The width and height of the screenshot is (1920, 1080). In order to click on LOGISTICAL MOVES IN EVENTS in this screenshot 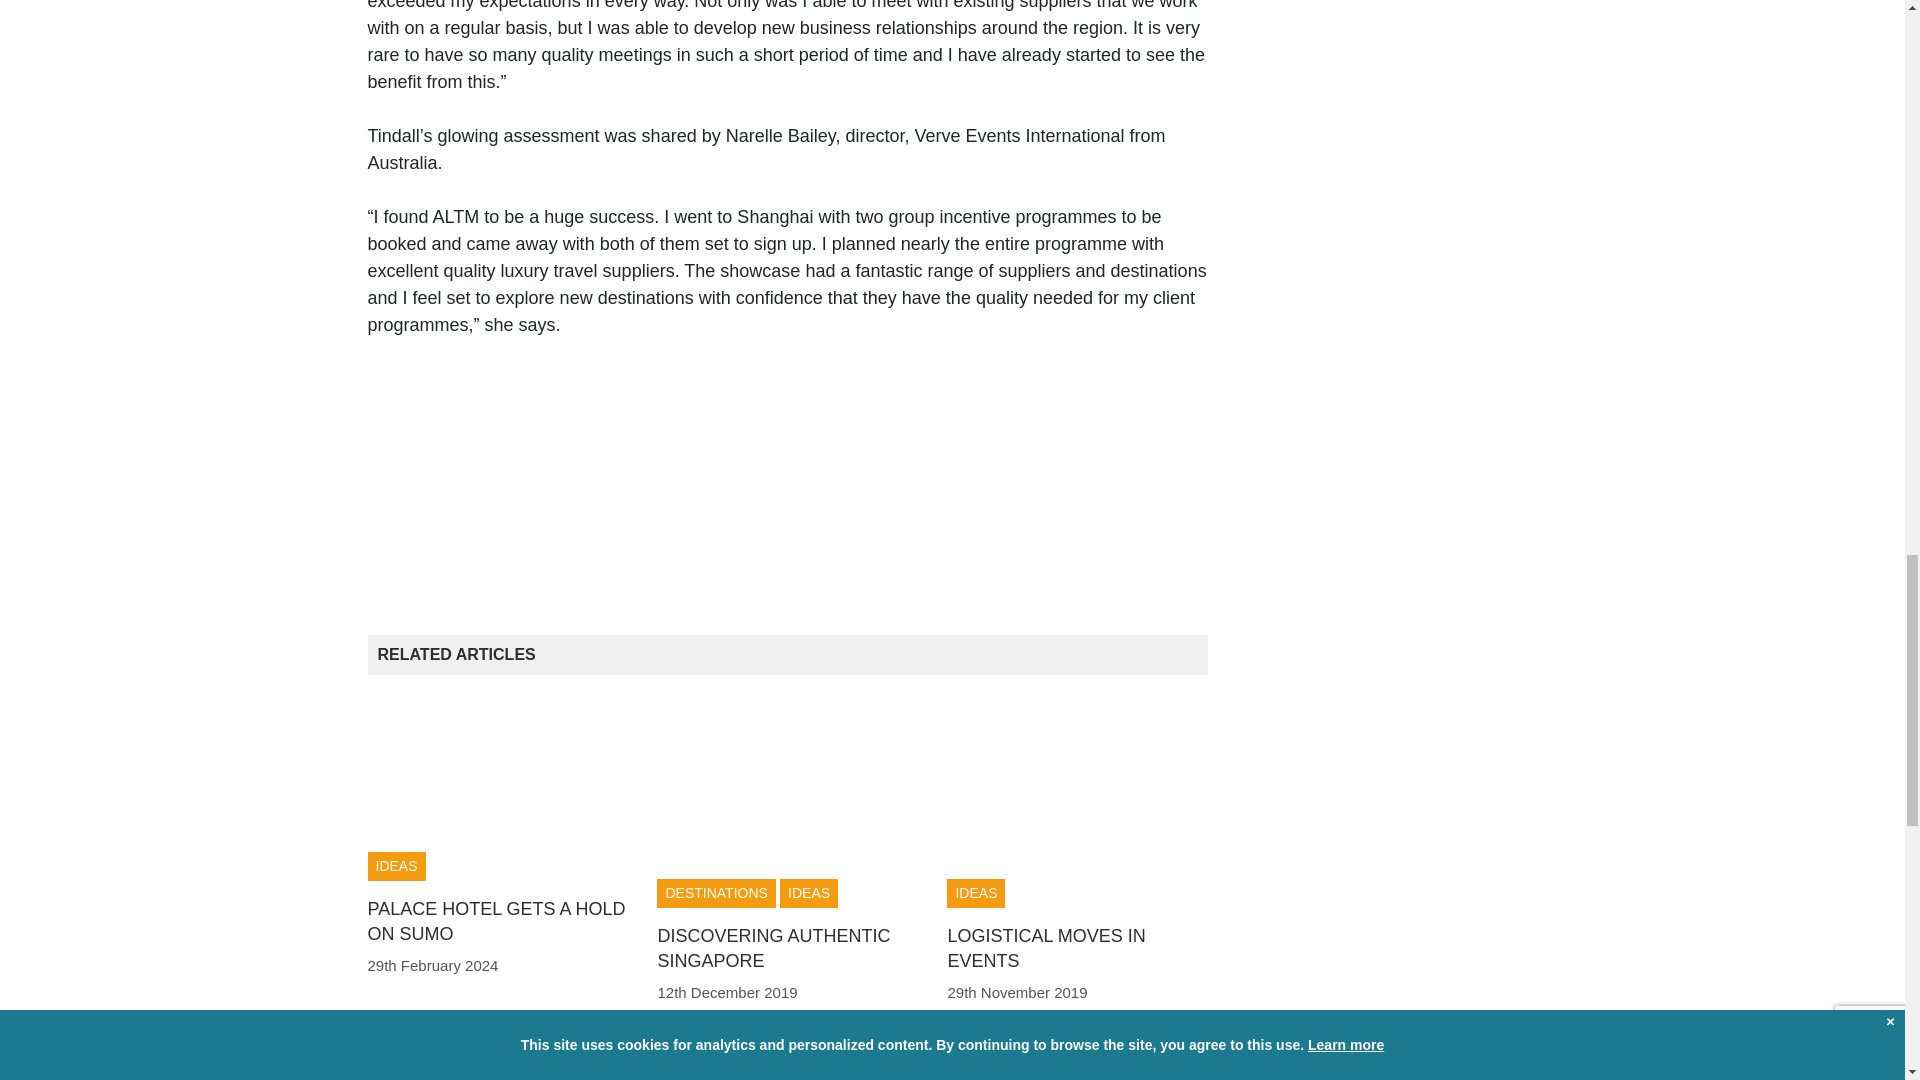, I will do `click(1045, 948)`.